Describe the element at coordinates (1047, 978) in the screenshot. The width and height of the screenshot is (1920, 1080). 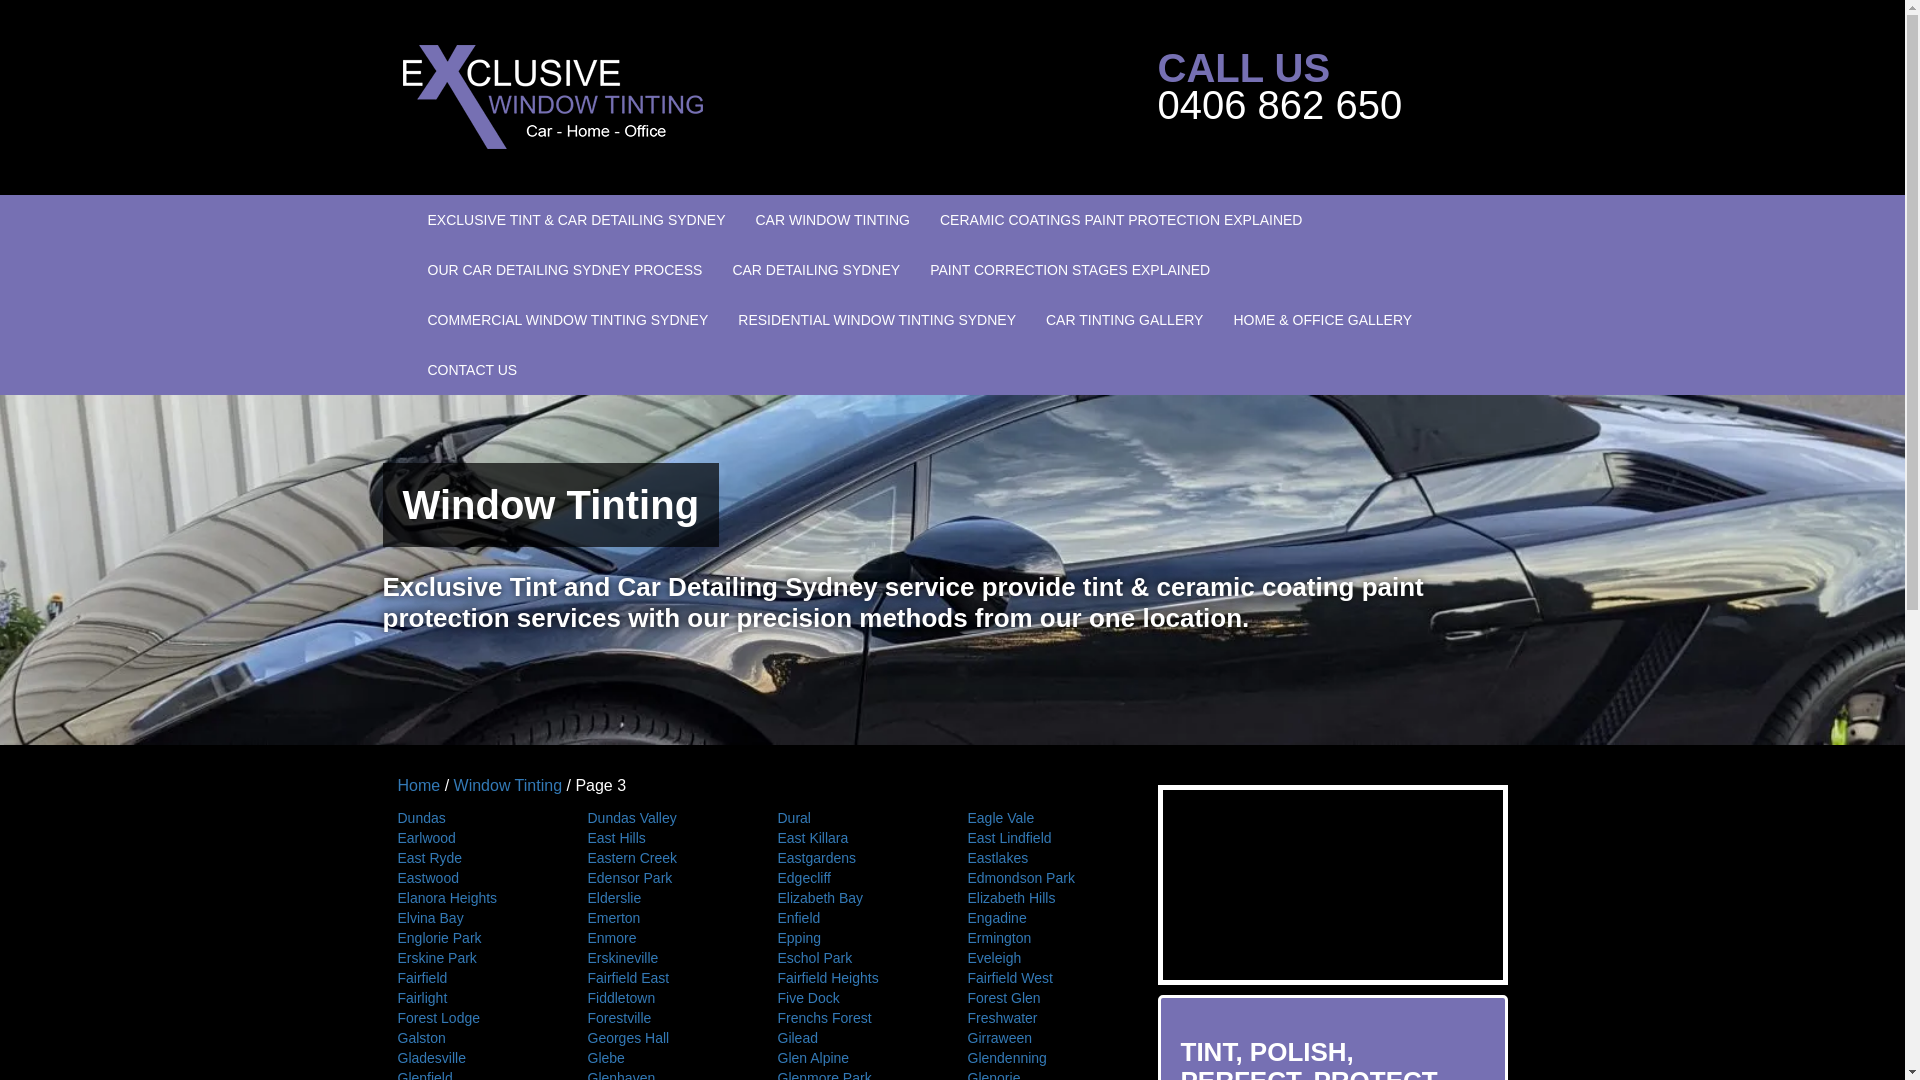
I see `Fairfield West` at that location.